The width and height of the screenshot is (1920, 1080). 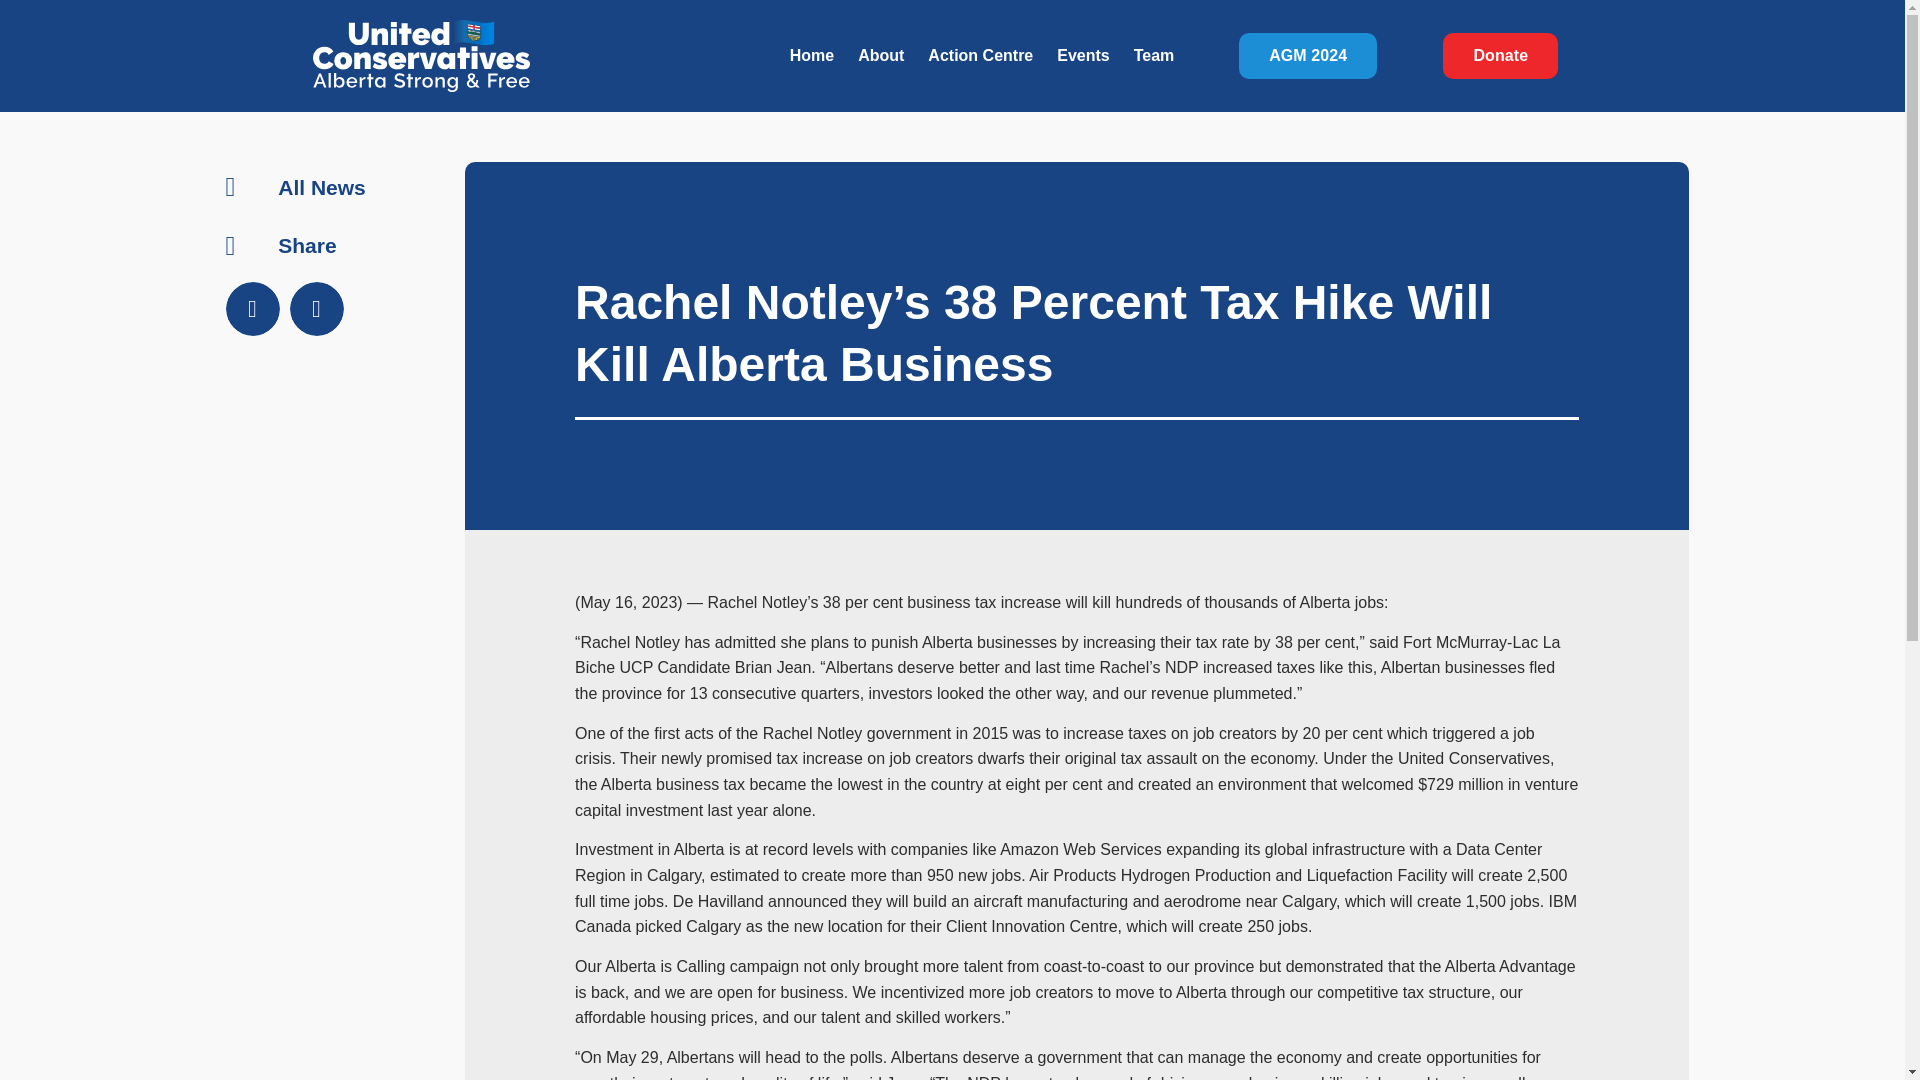 What do you see at coordinates (1154, 56) in the screenshot?
I see `Team` at bounding box center [1154, 56].